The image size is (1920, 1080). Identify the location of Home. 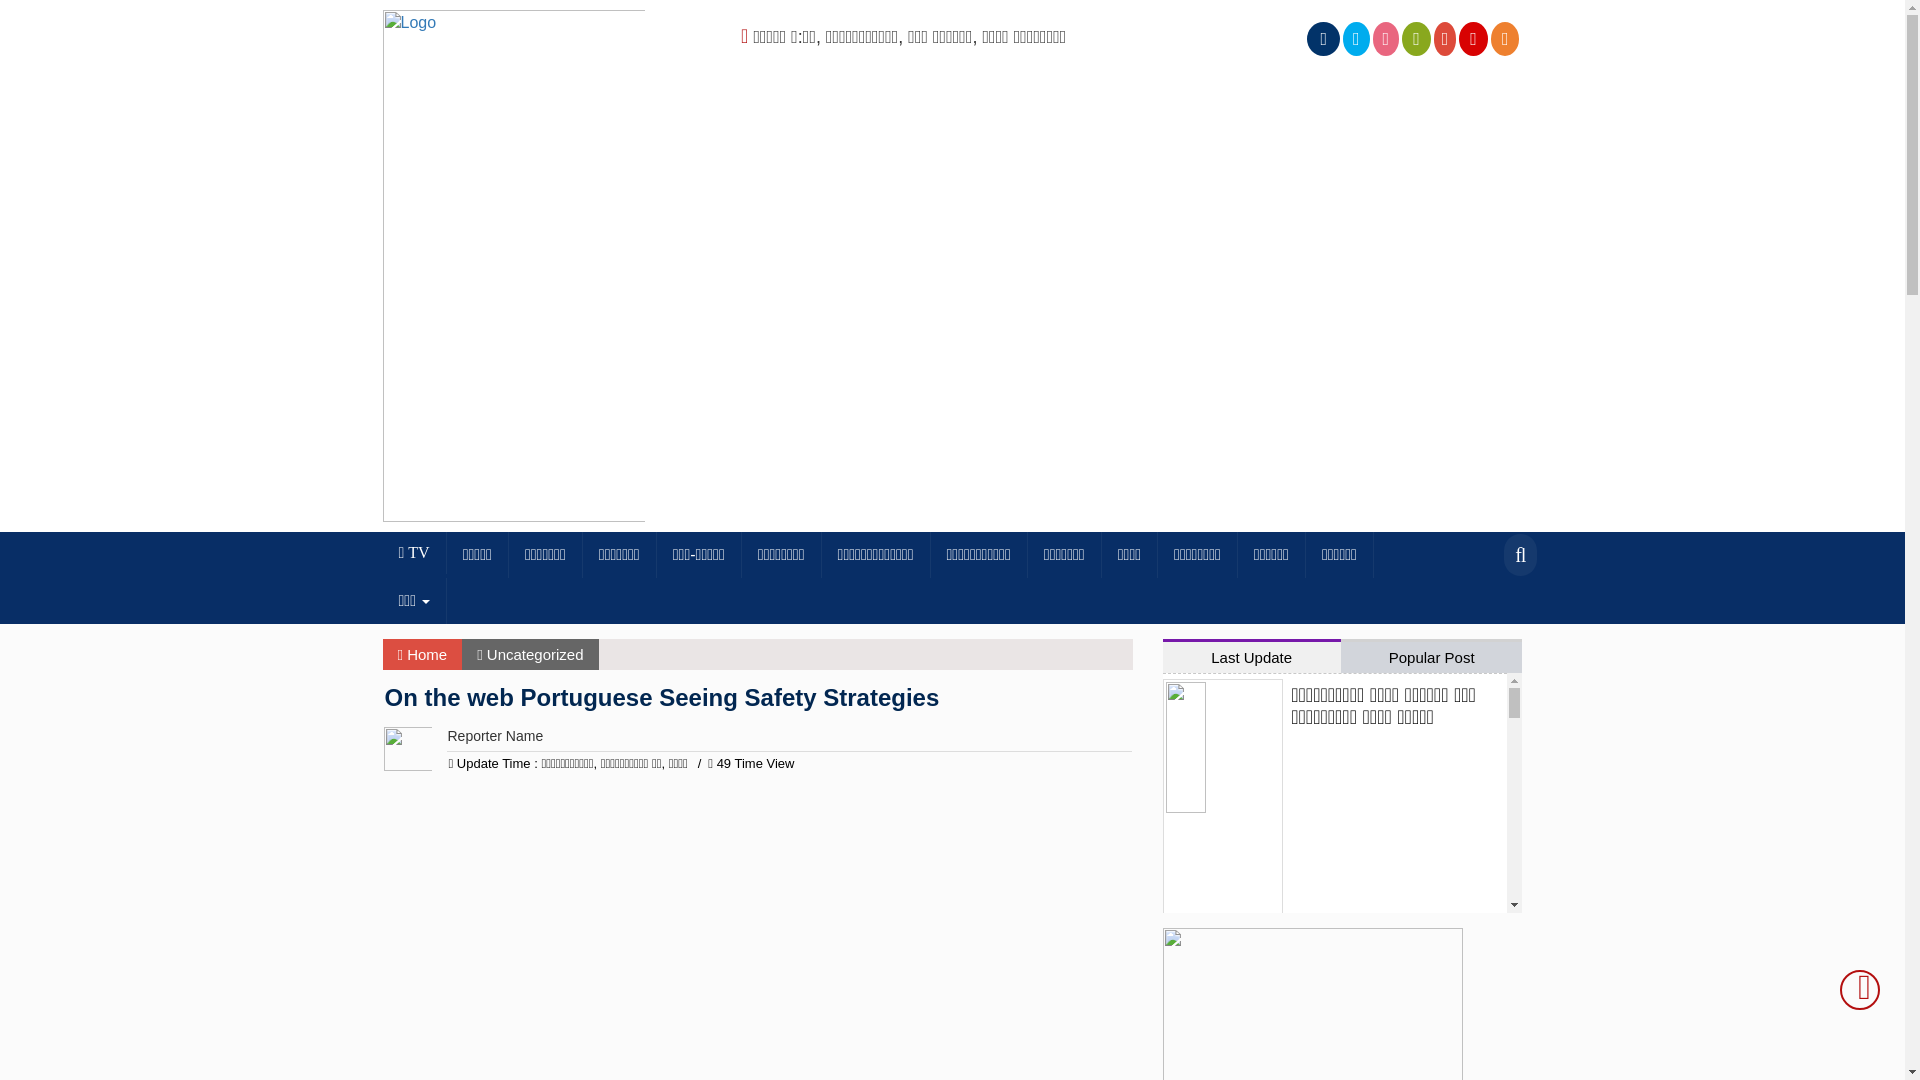
(422, 654).